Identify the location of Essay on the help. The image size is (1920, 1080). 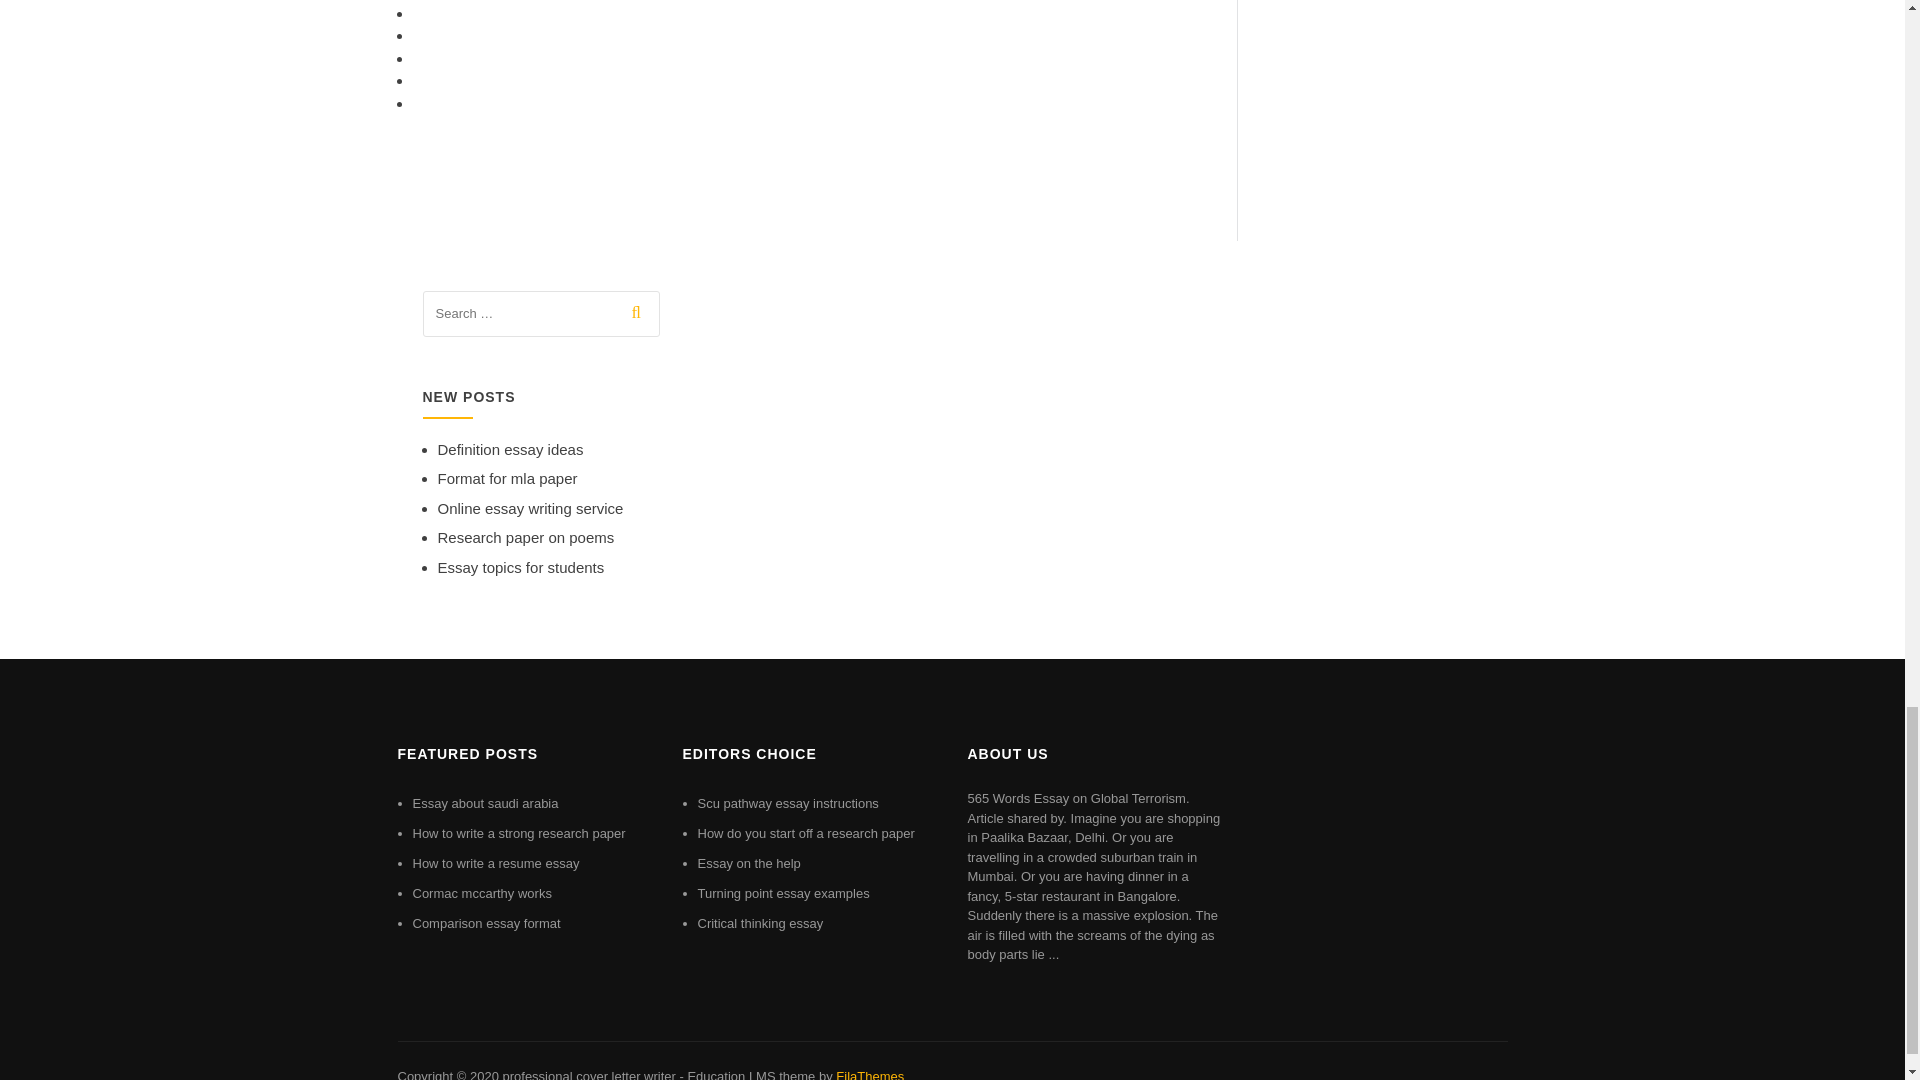
(749, 863).